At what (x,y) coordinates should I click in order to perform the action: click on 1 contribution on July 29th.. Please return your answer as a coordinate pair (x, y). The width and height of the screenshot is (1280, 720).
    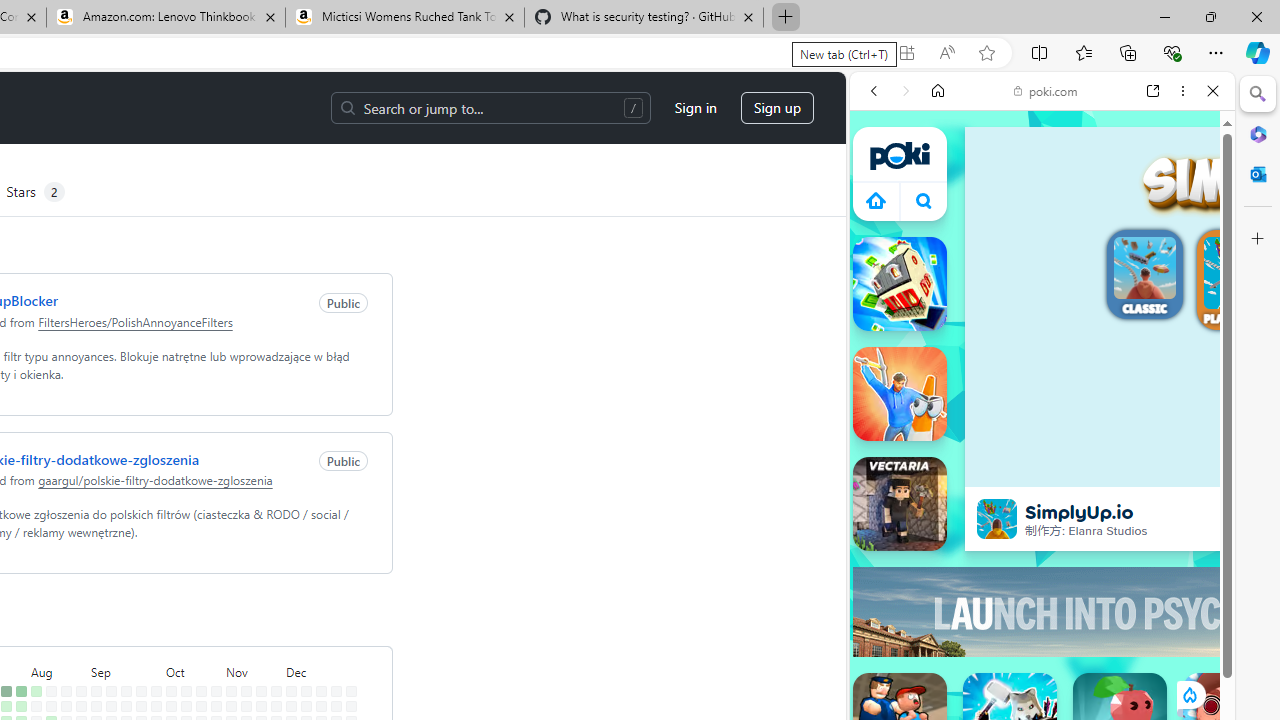
    Looking at the image, I should click on (20, 706).